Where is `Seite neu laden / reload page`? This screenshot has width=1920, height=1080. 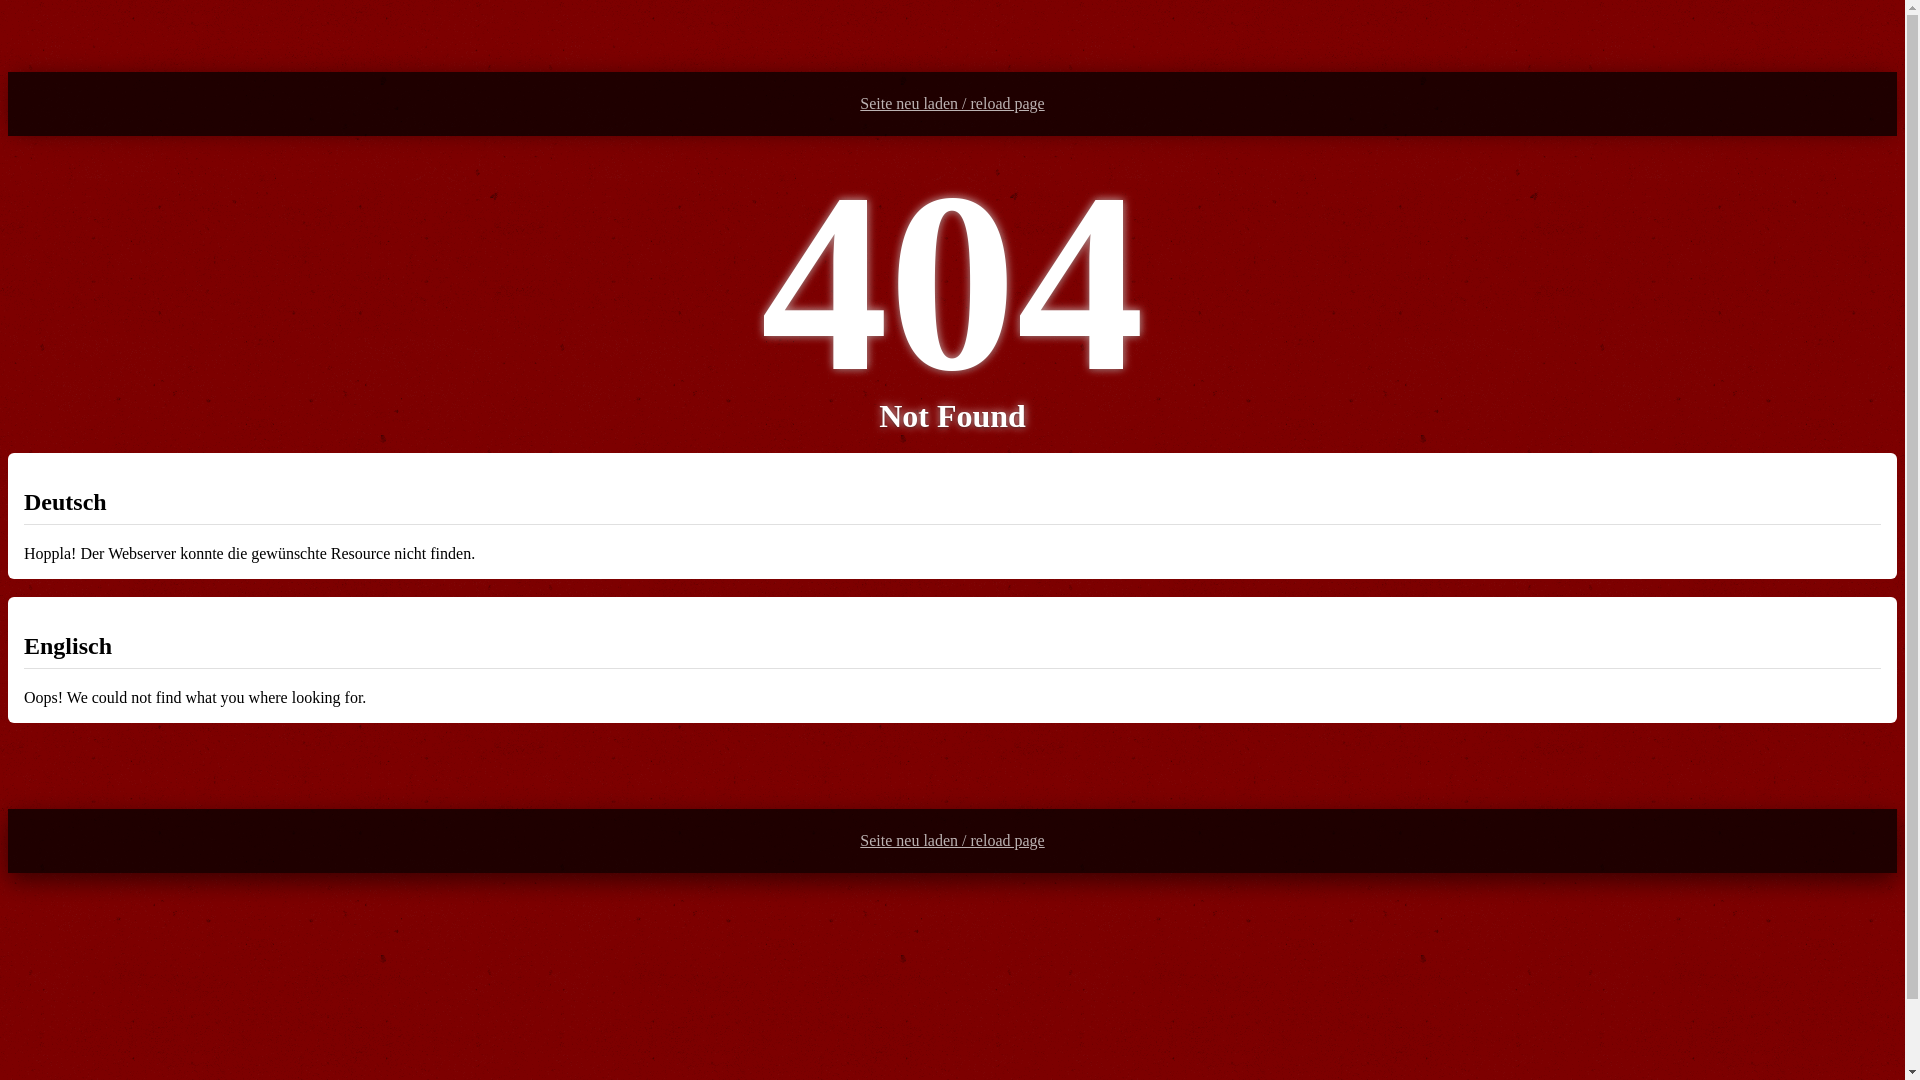 Seite neu laden / reload page is located at coordinates (952, 841).